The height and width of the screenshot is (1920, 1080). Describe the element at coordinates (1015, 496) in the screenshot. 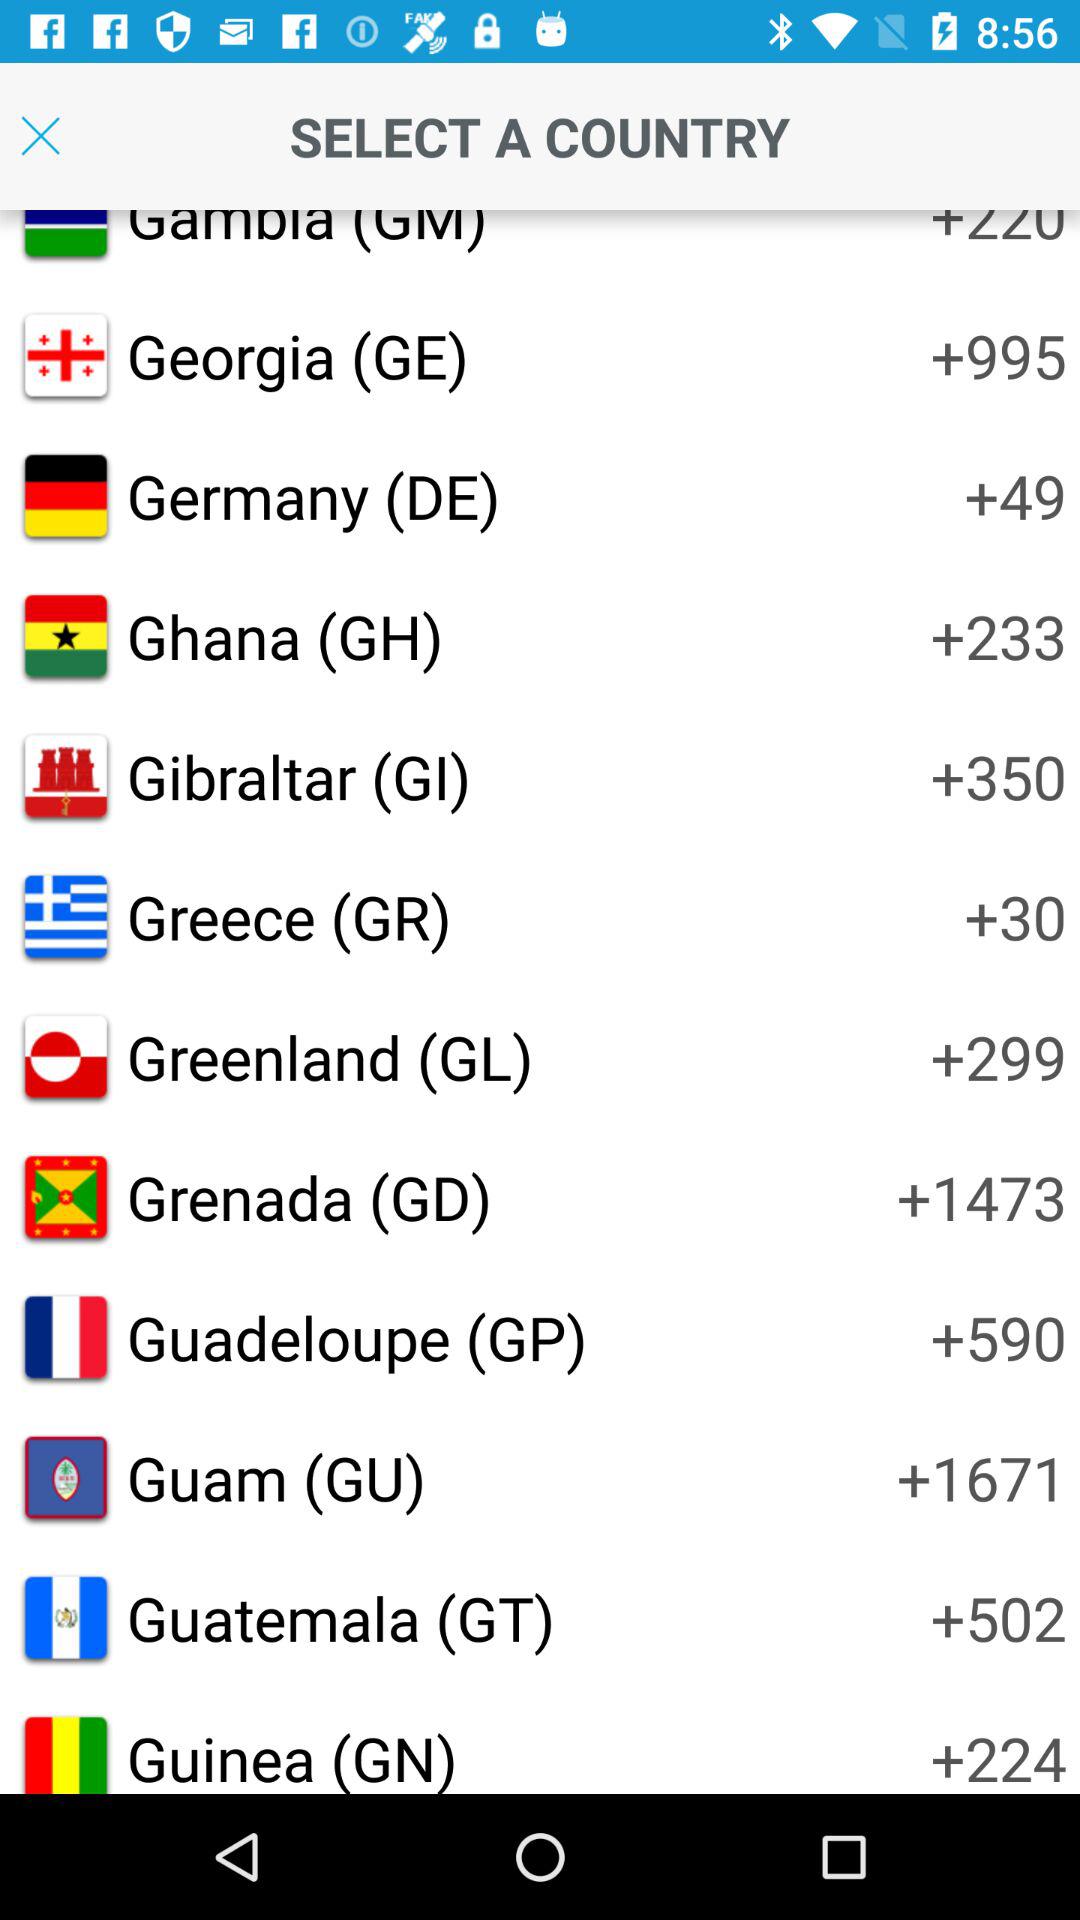

I see `swipe to the +49 icon` at that location.